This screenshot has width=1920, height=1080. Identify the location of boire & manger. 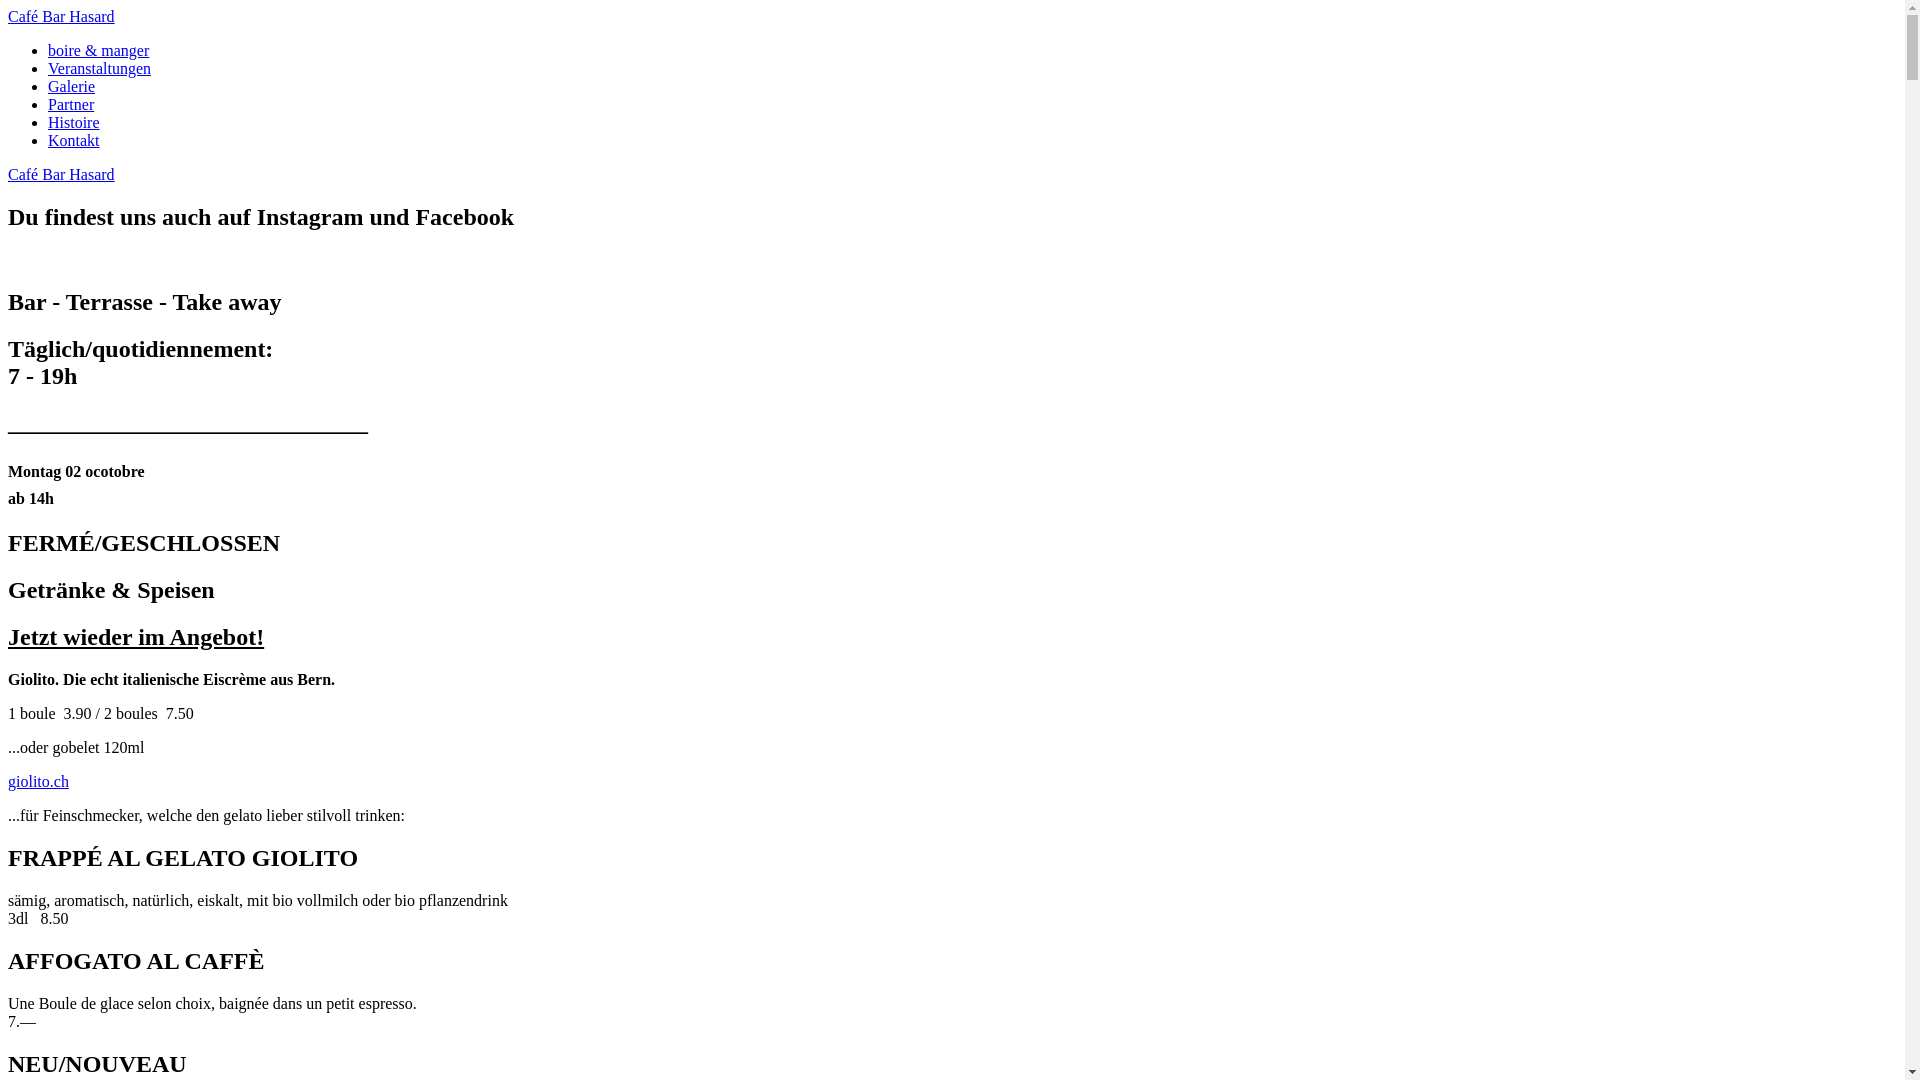
(98, 50).